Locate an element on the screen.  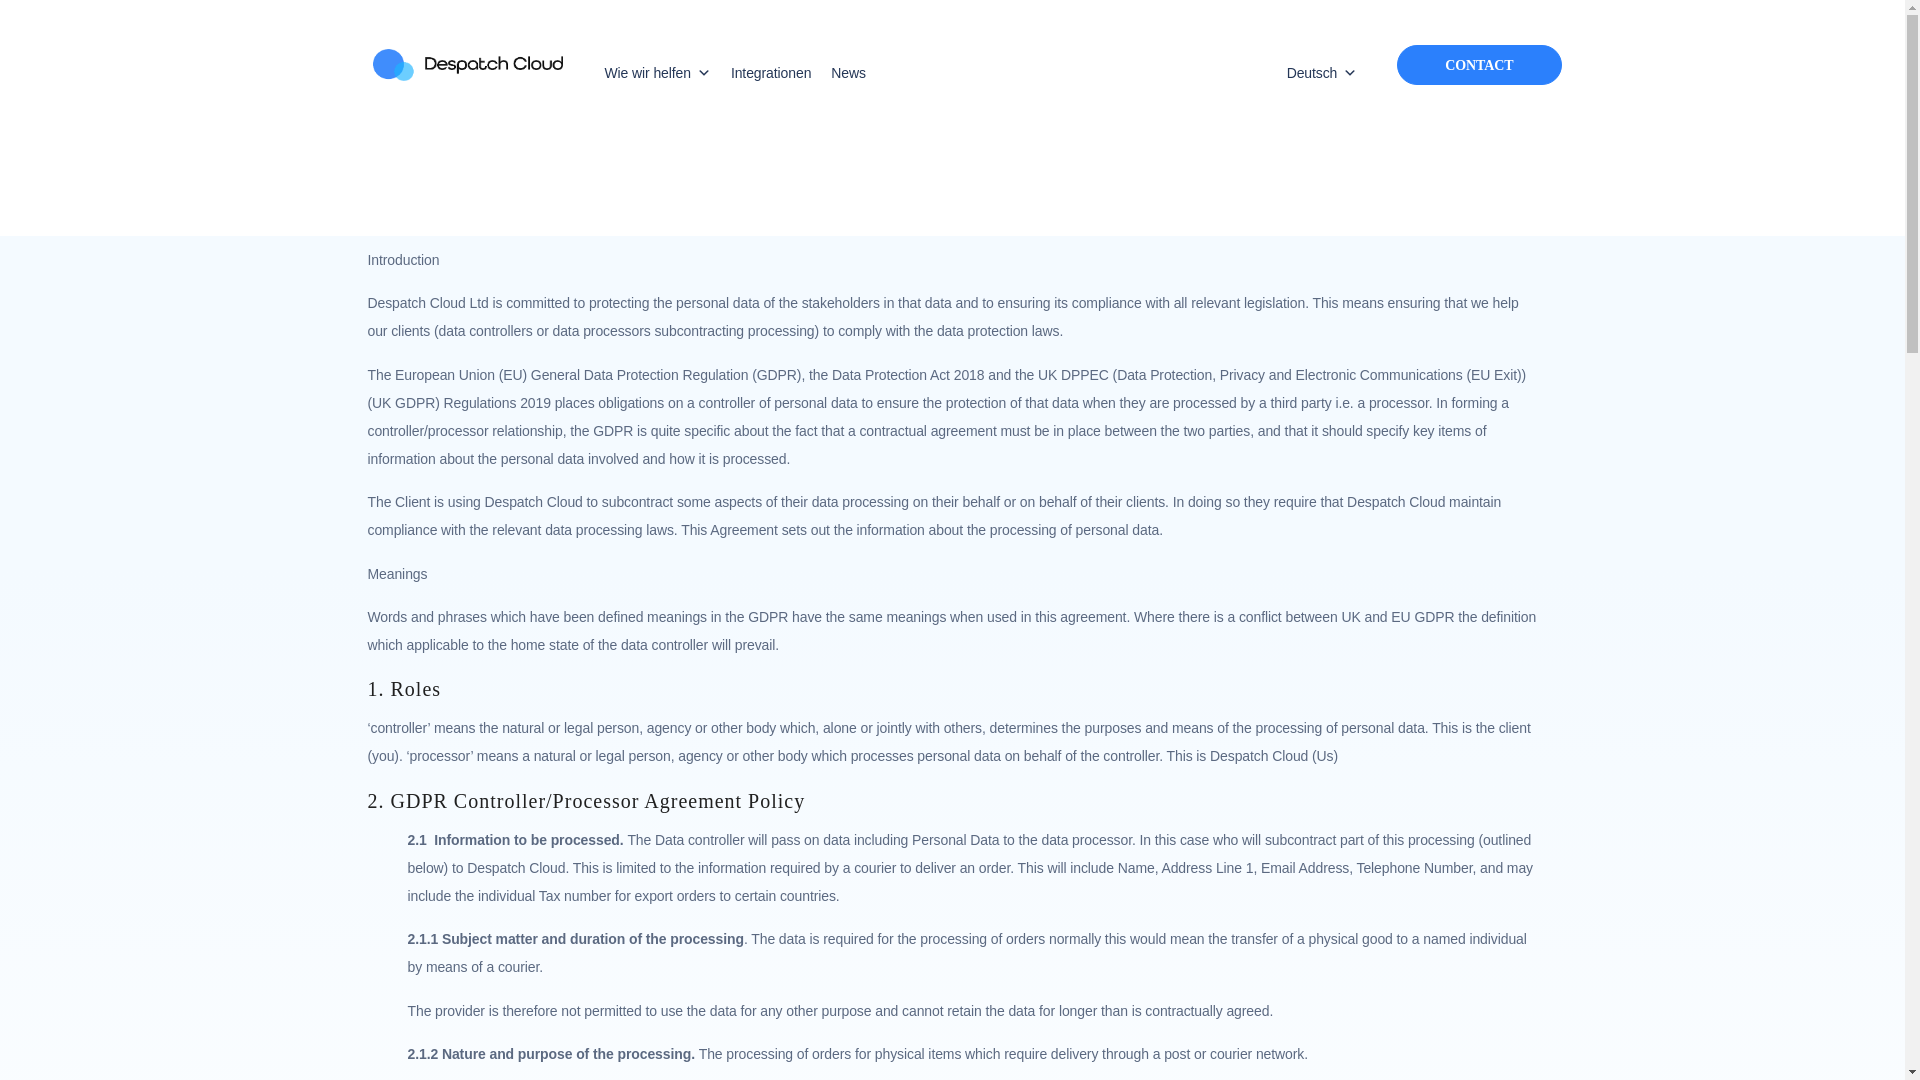
CONTACT is located at coordinates (1478, 65).